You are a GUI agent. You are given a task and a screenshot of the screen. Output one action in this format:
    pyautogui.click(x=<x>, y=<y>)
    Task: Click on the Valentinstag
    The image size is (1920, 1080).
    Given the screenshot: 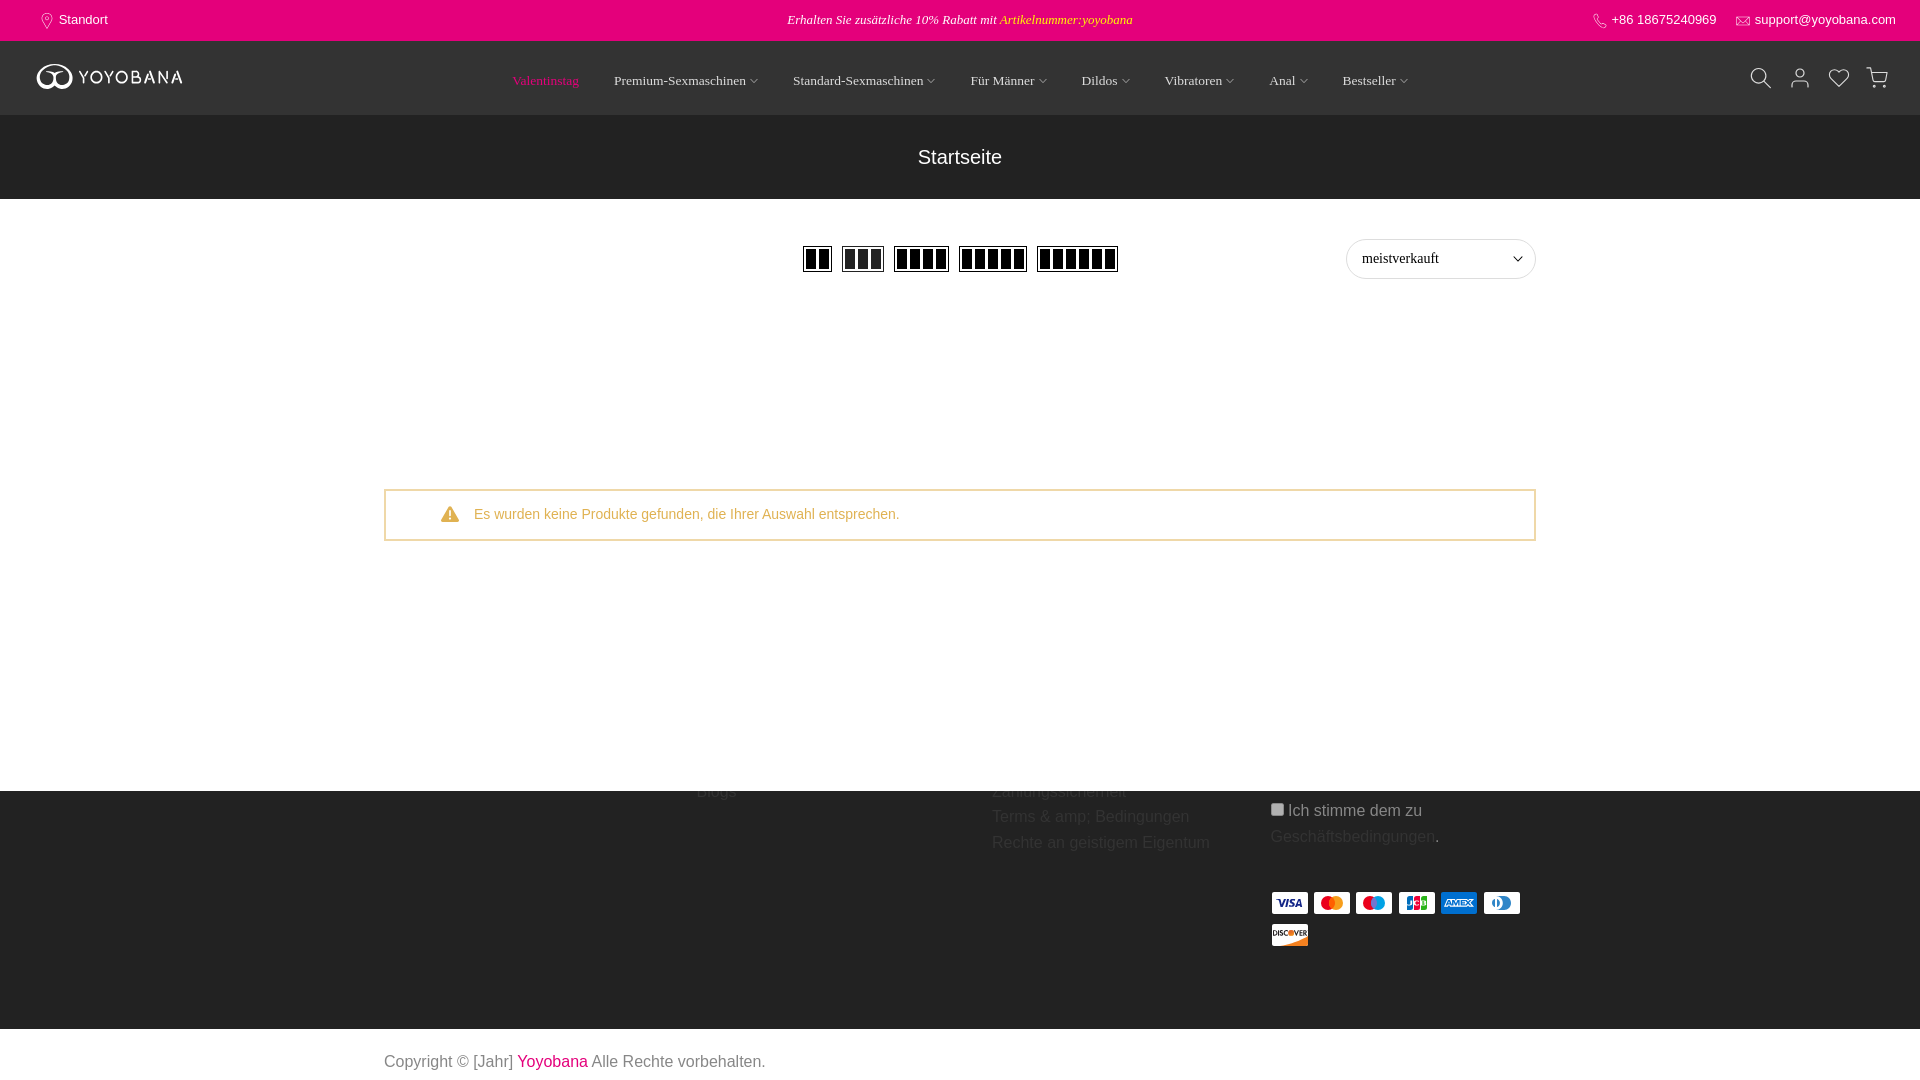 What is the action you would take?
    pyautogui.click(x=546, y=80)
    